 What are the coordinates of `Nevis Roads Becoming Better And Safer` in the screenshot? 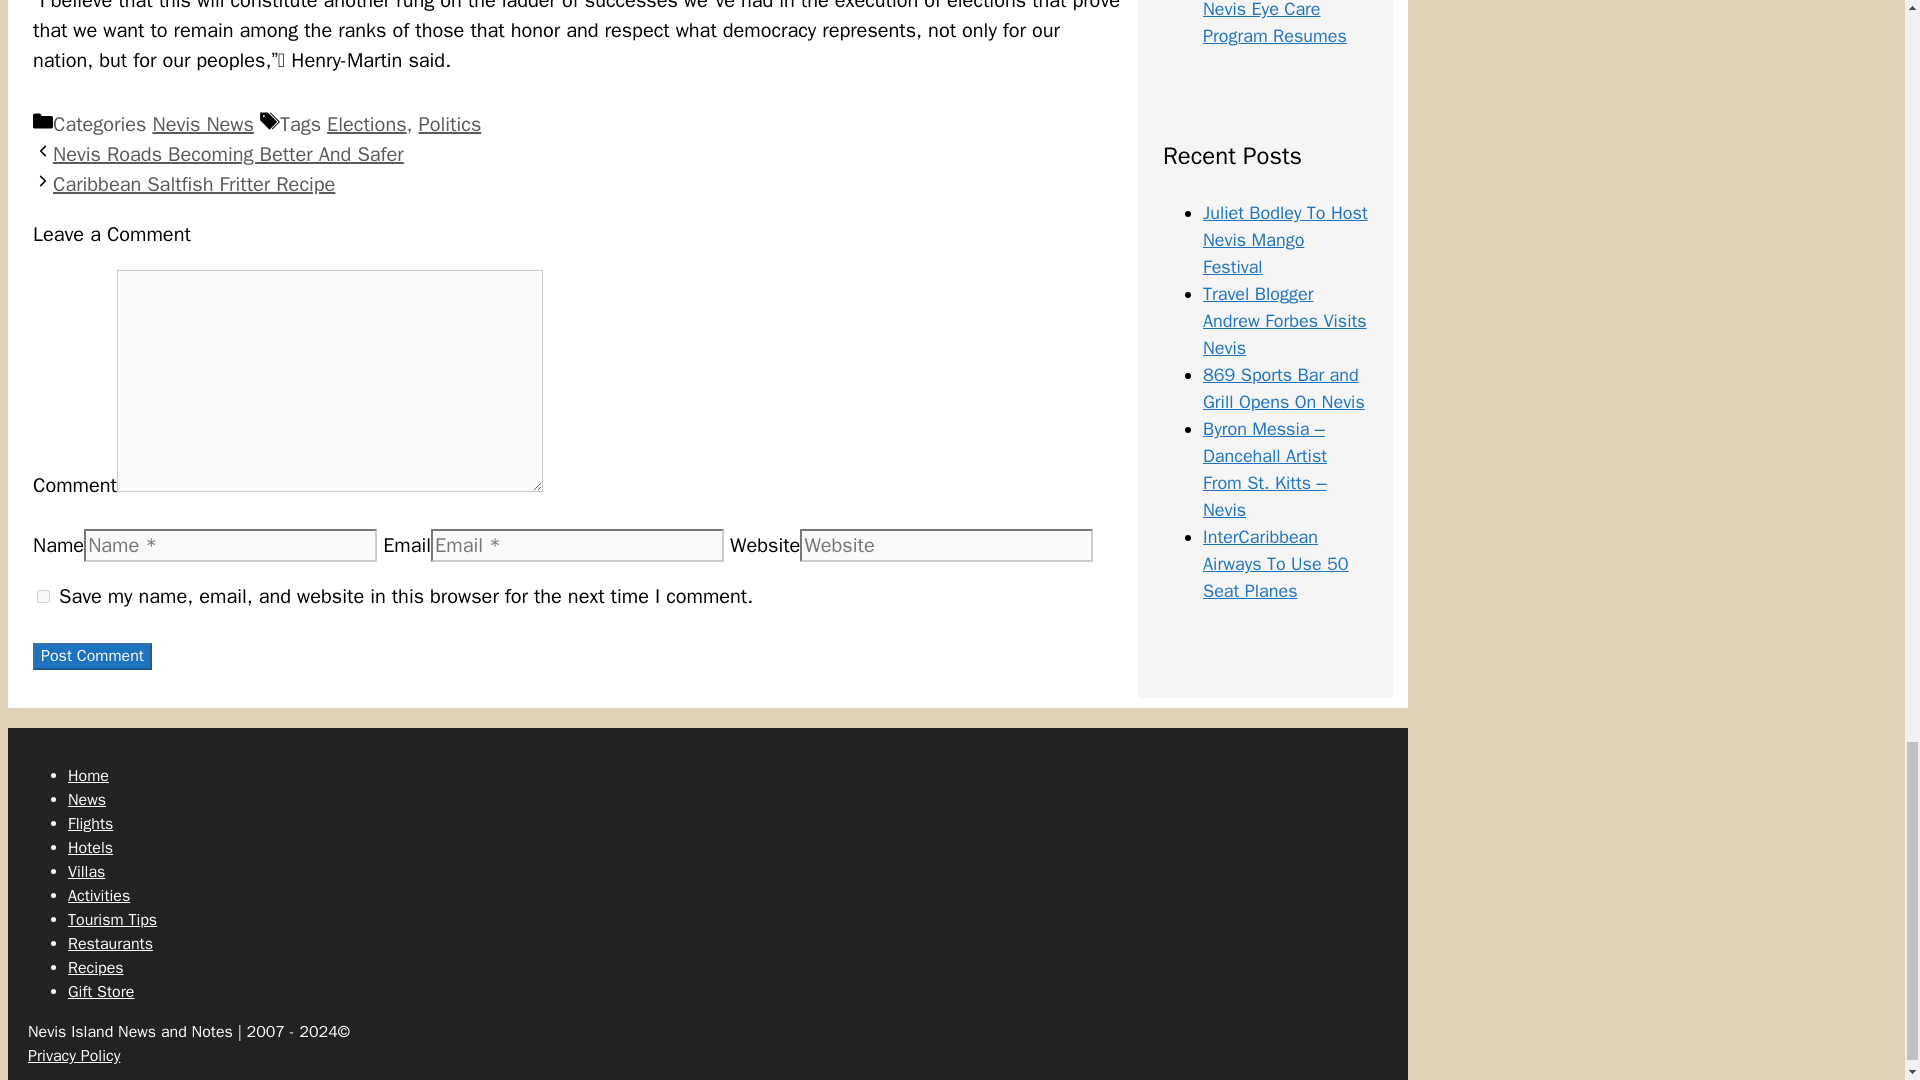 It's located at (228, 154).